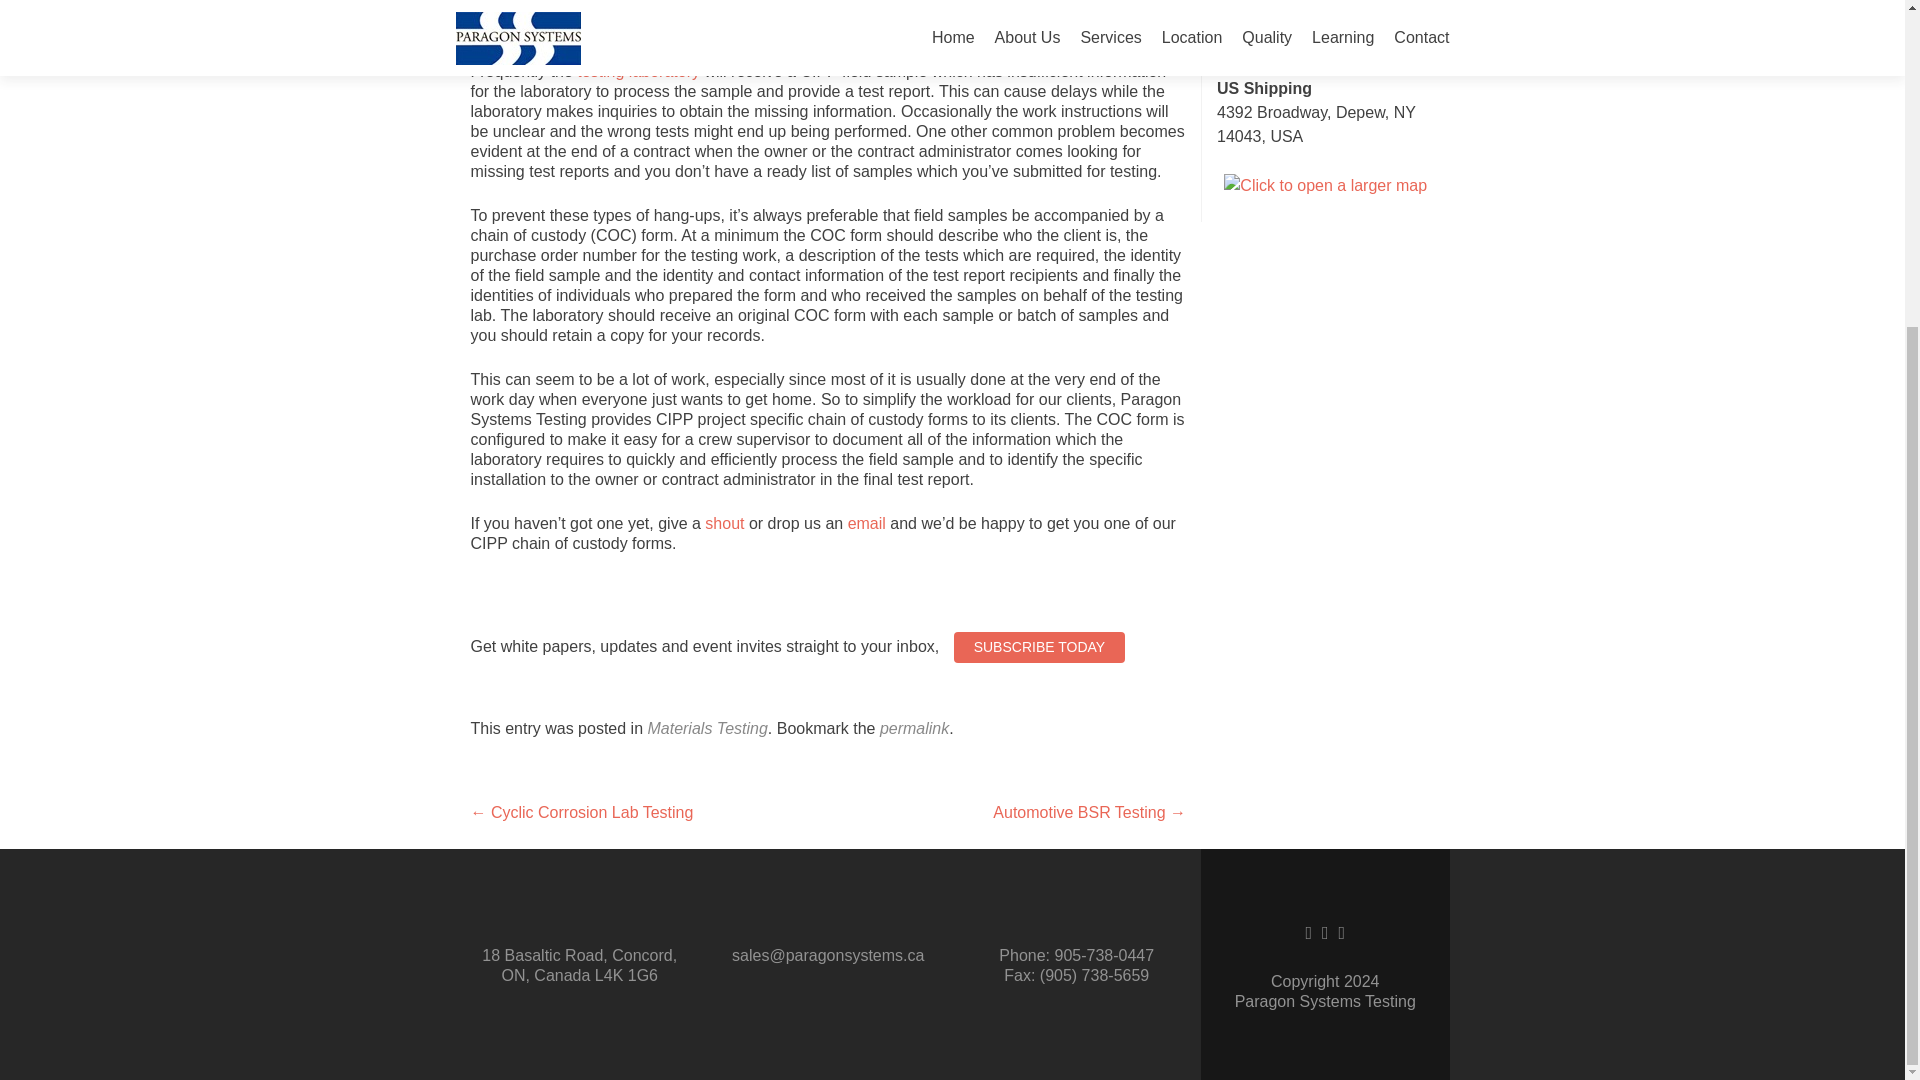 This screenshot has height=1080, width=1920. What do you see at coordinates (1040, 647) in the screenshot?
I see `SUBSCRIBE TODAY` at bounding box center [1040, 647].